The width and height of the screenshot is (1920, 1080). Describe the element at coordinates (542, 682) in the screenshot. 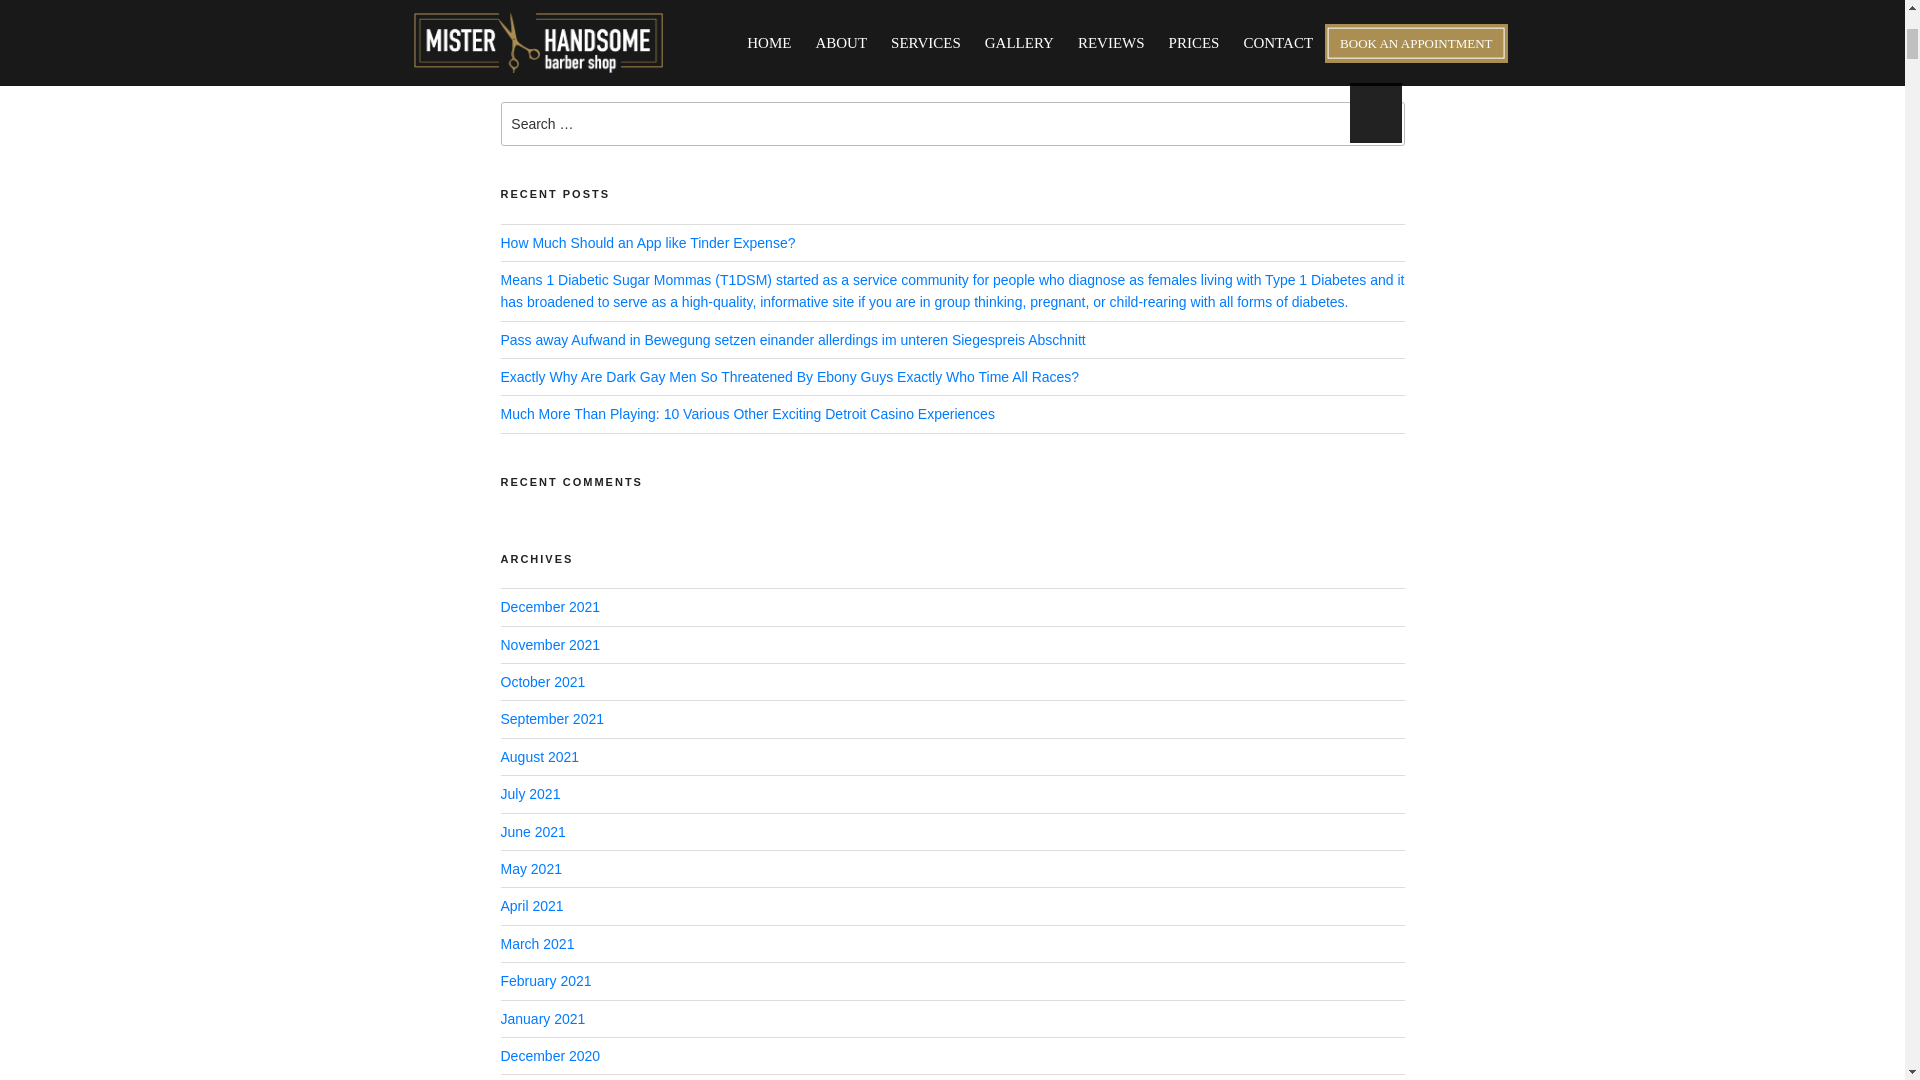

I see `October 2021` at that location.